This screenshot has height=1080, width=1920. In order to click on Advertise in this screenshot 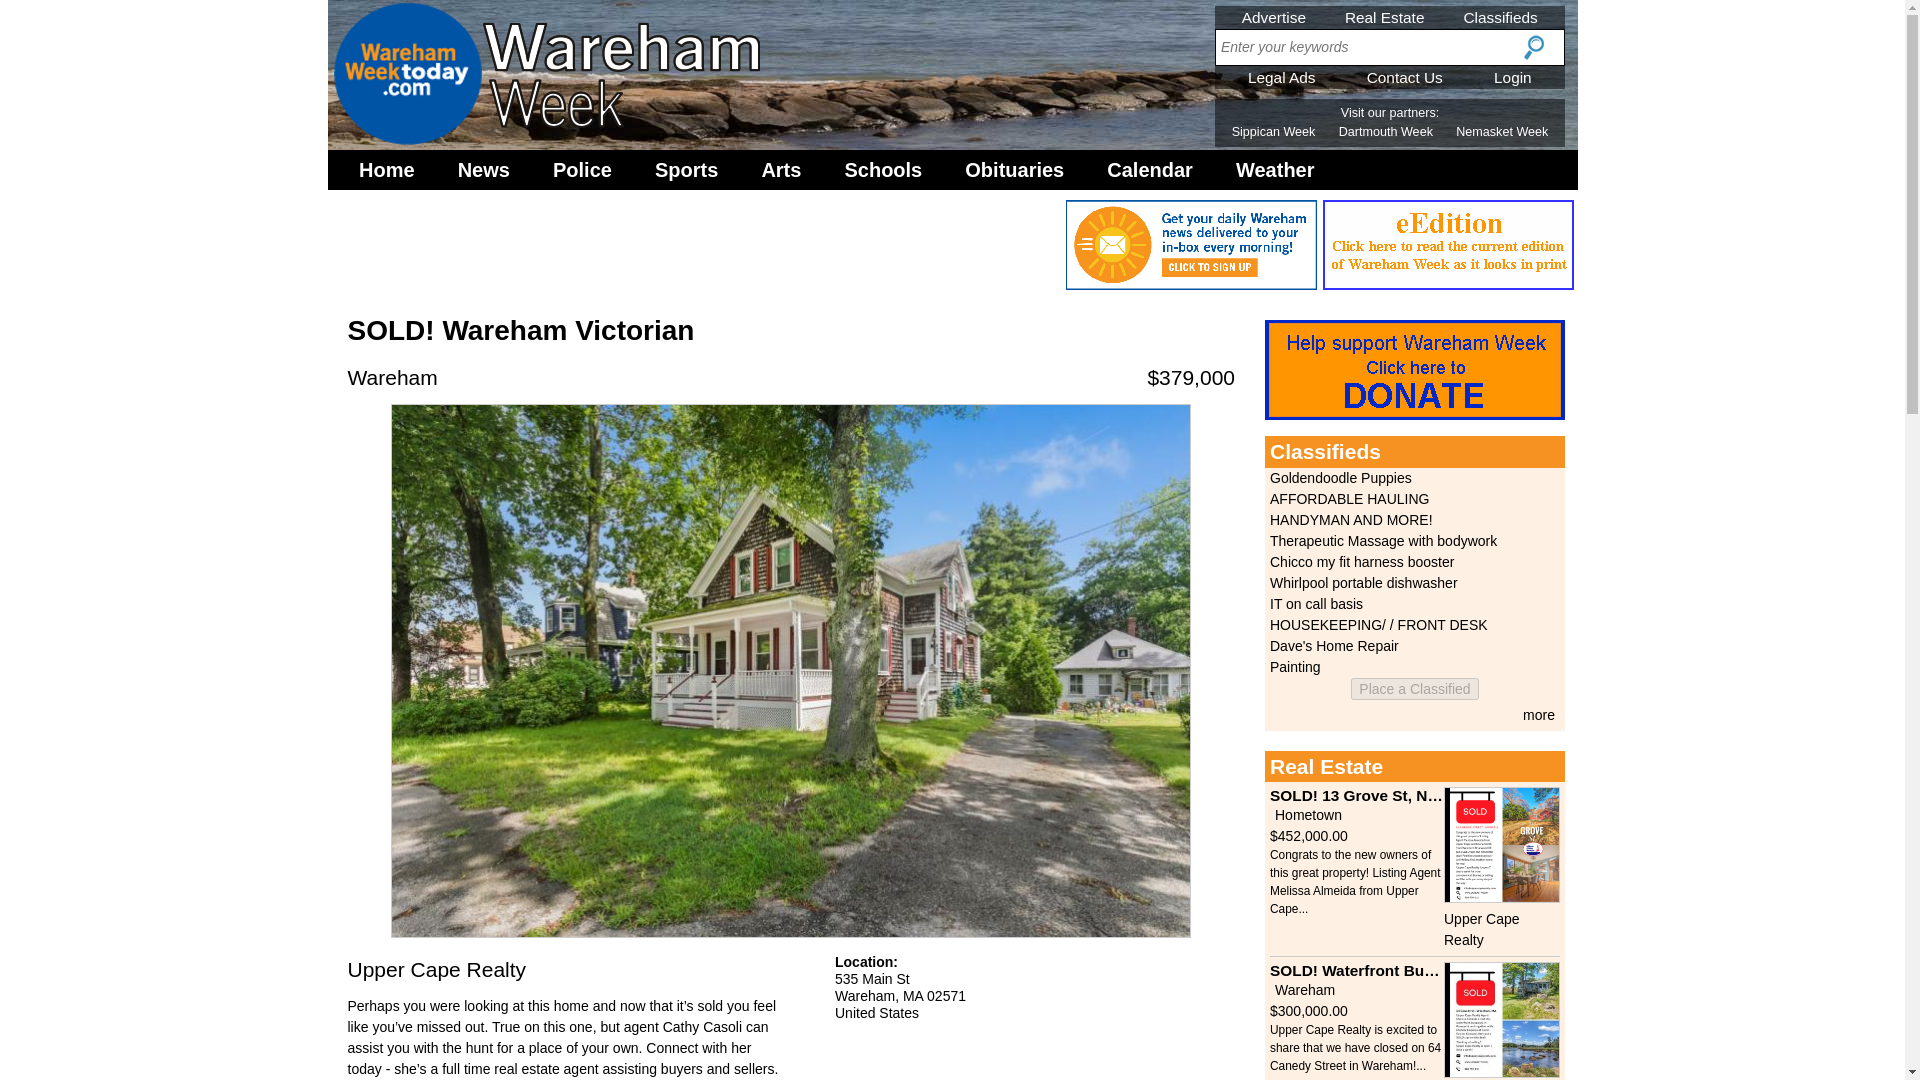, I will do `click(1274, 16)`.